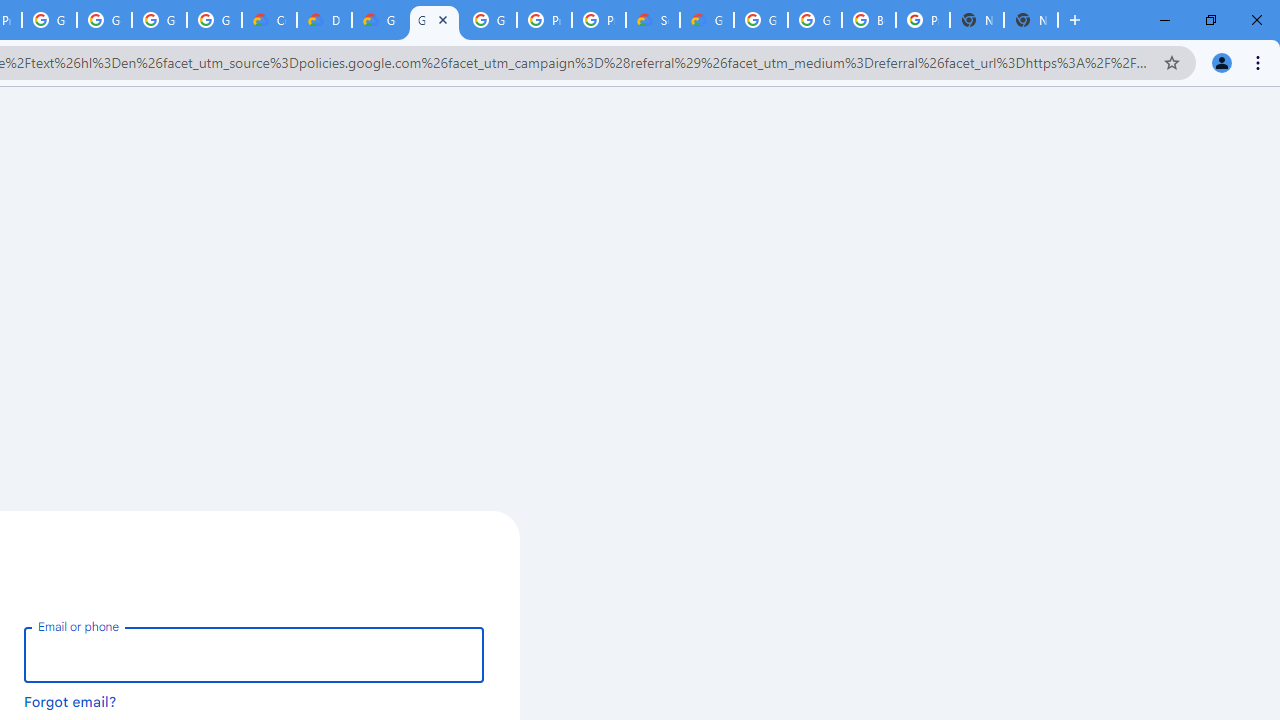  I want to click on Google Cloud Platform, so click(490, 20).